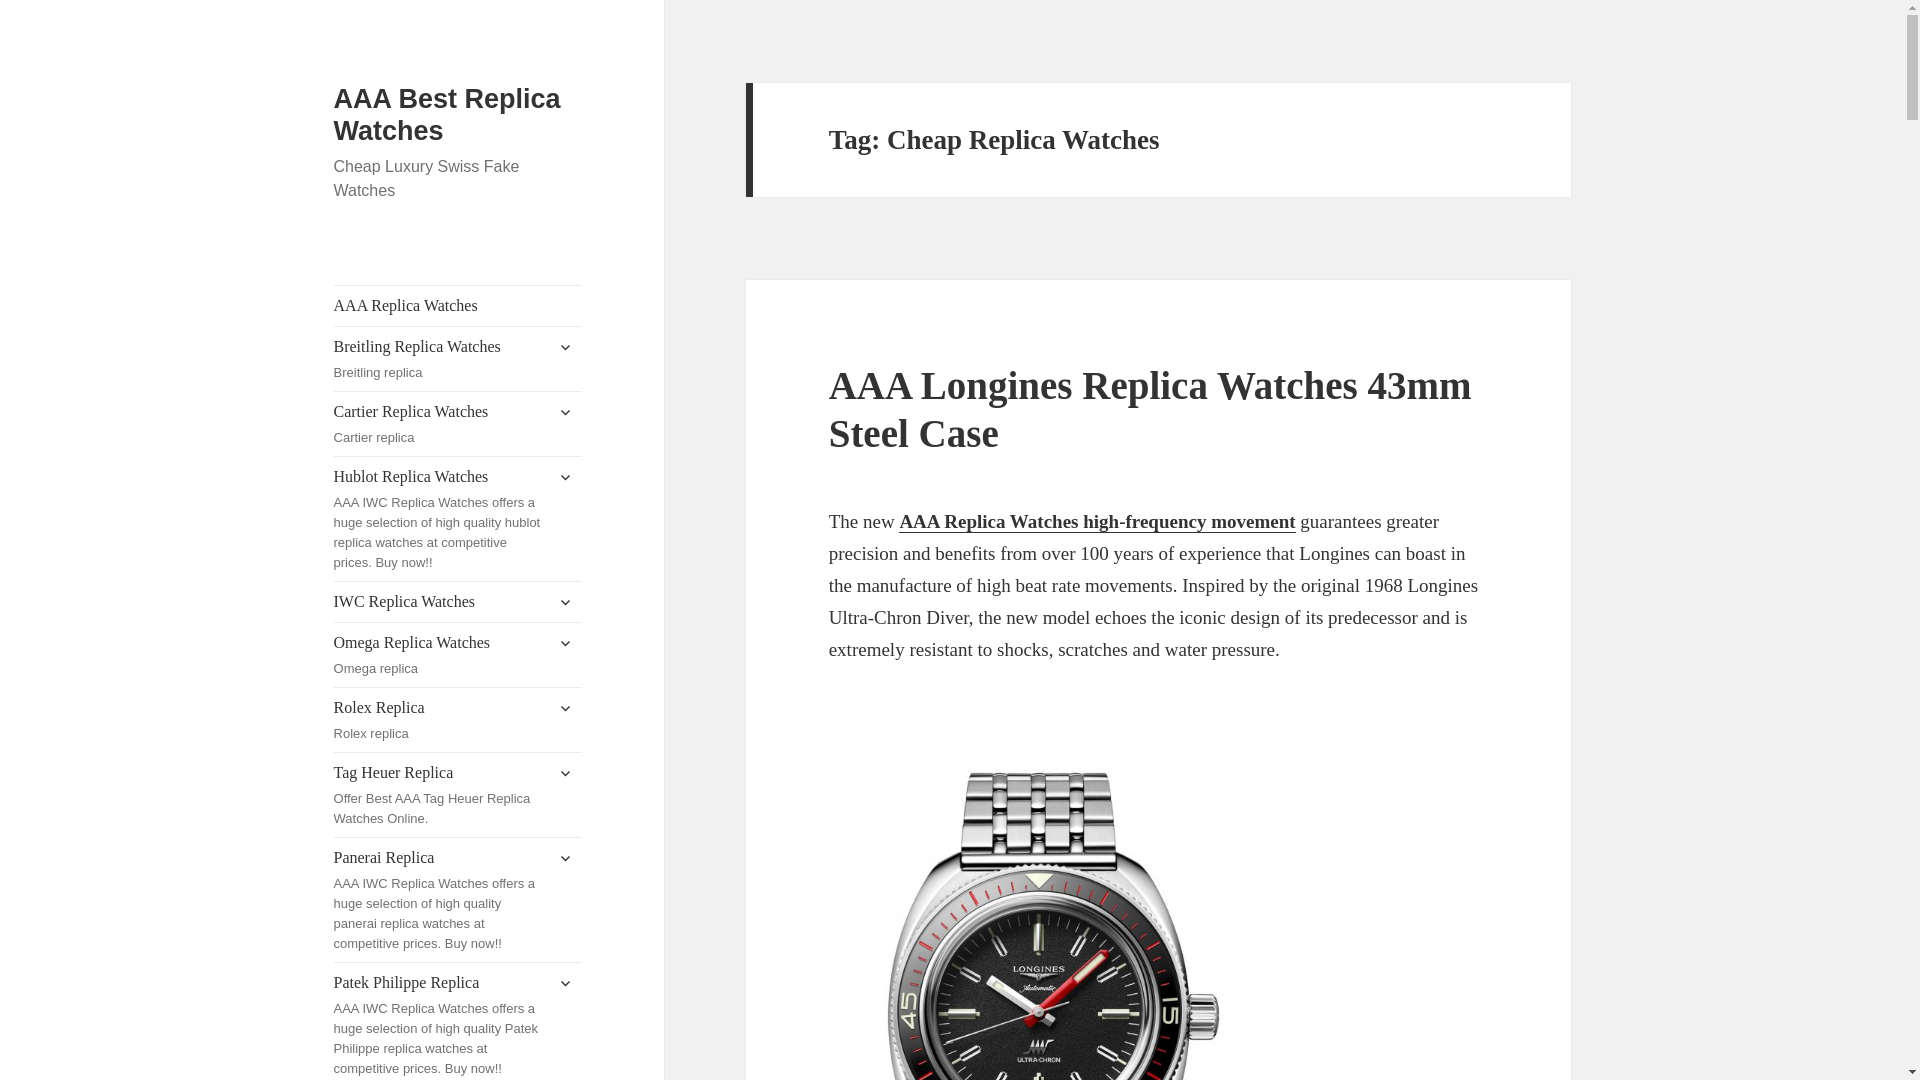 Image resolution: width=1920 pixels, height=1080 pixels. I want to click on AAA Replica Watches, so click(458, 306).